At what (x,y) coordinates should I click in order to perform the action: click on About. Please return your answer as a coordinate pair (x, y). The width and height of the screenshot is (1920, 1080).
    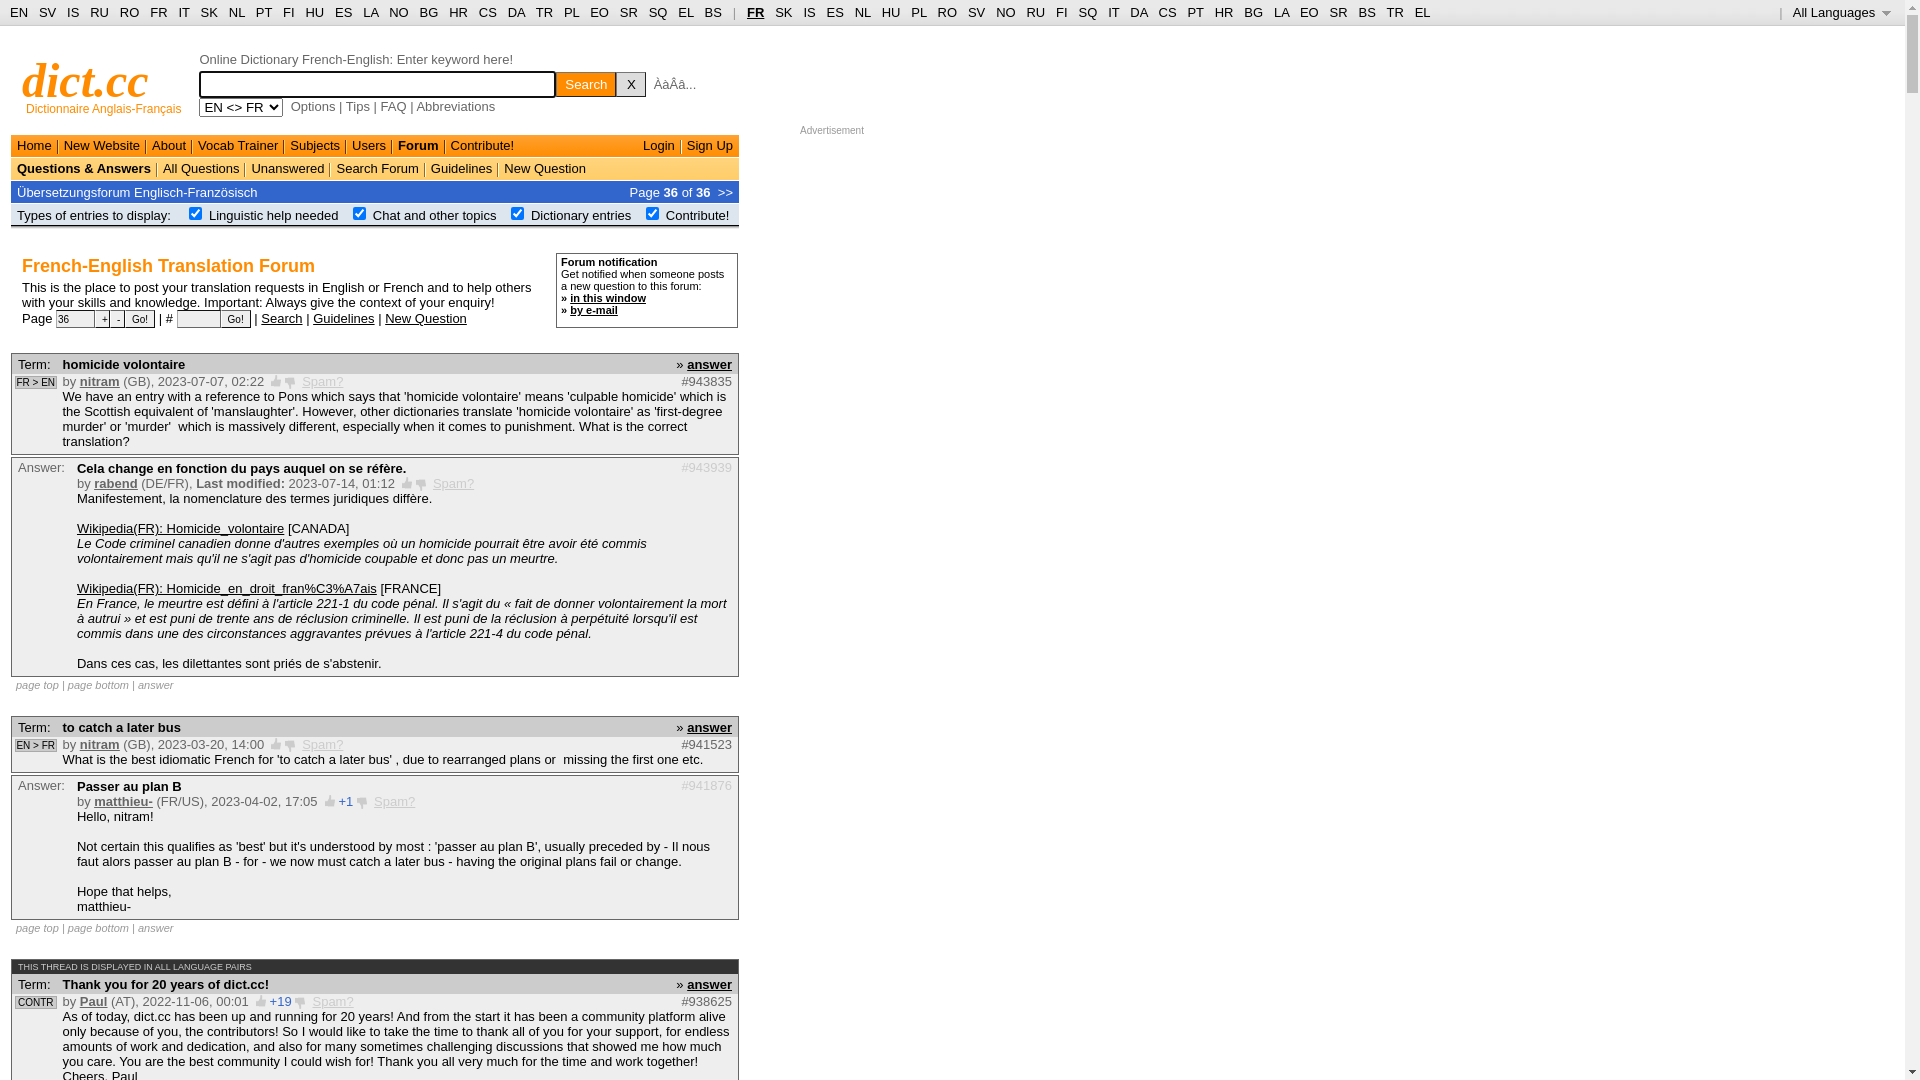
    Looking at the image, I should click on (169, 146).